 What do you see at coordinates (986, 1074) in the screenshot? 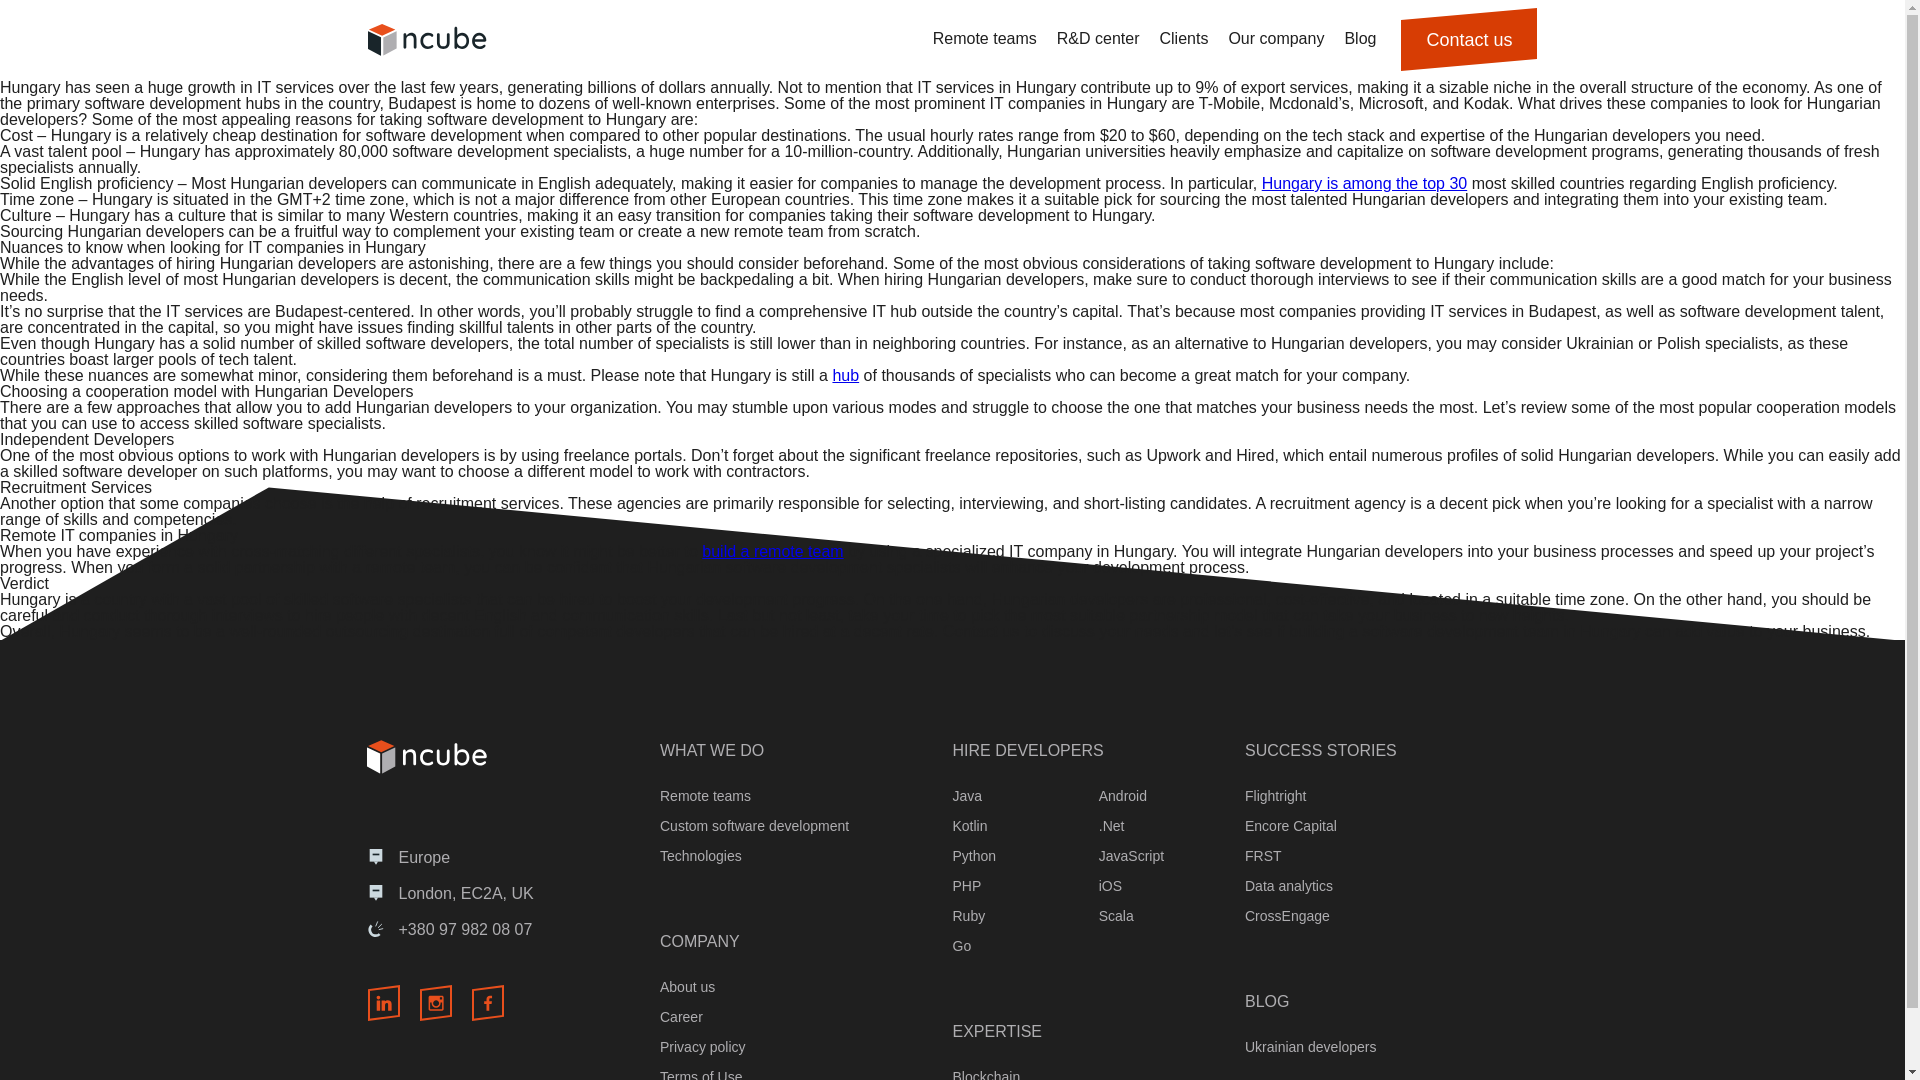
I see `Blockchain` at bounding box center [986, 1074].